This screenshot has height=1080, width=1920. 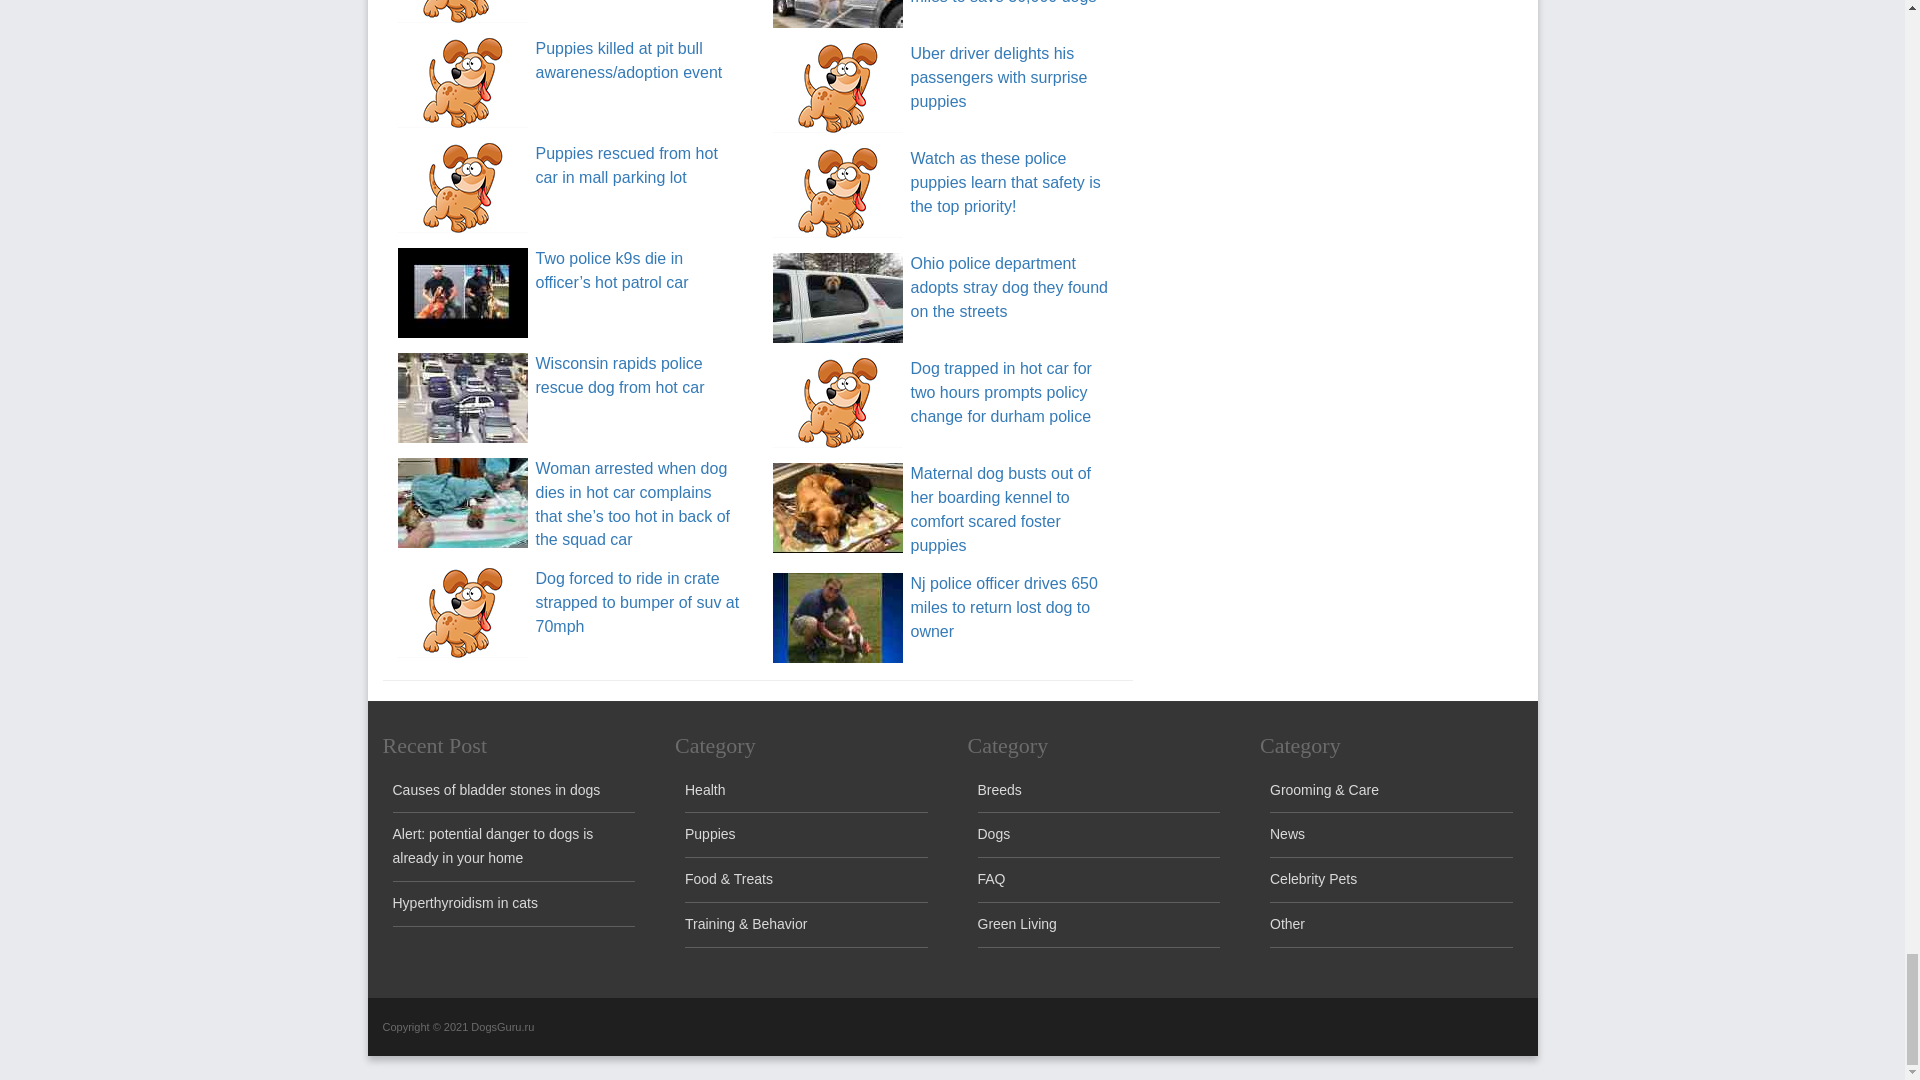 I want to click on Uber driver delights his passengers with surprise puppies, so click(x=998, y=78).